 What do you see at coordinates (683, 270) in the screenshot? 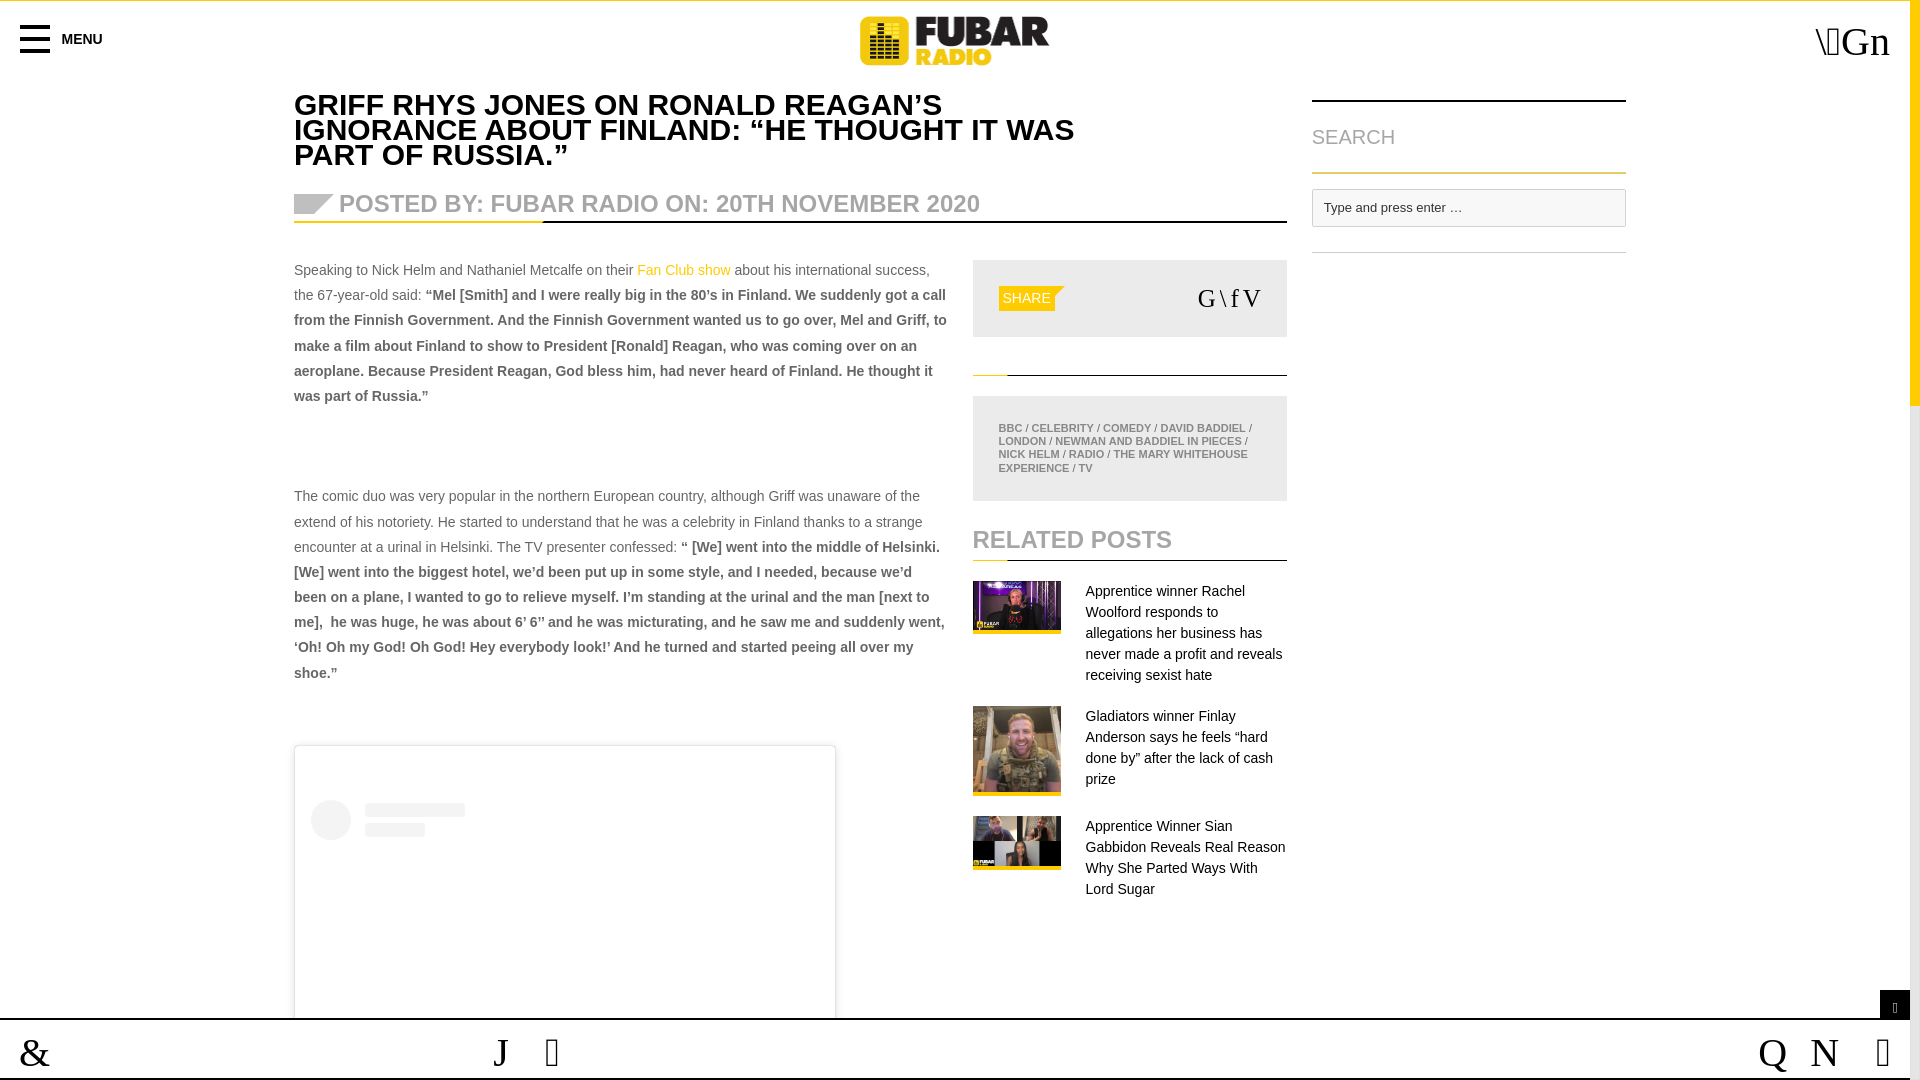
I see `Fan Club show` at bounding box center [683, 270].